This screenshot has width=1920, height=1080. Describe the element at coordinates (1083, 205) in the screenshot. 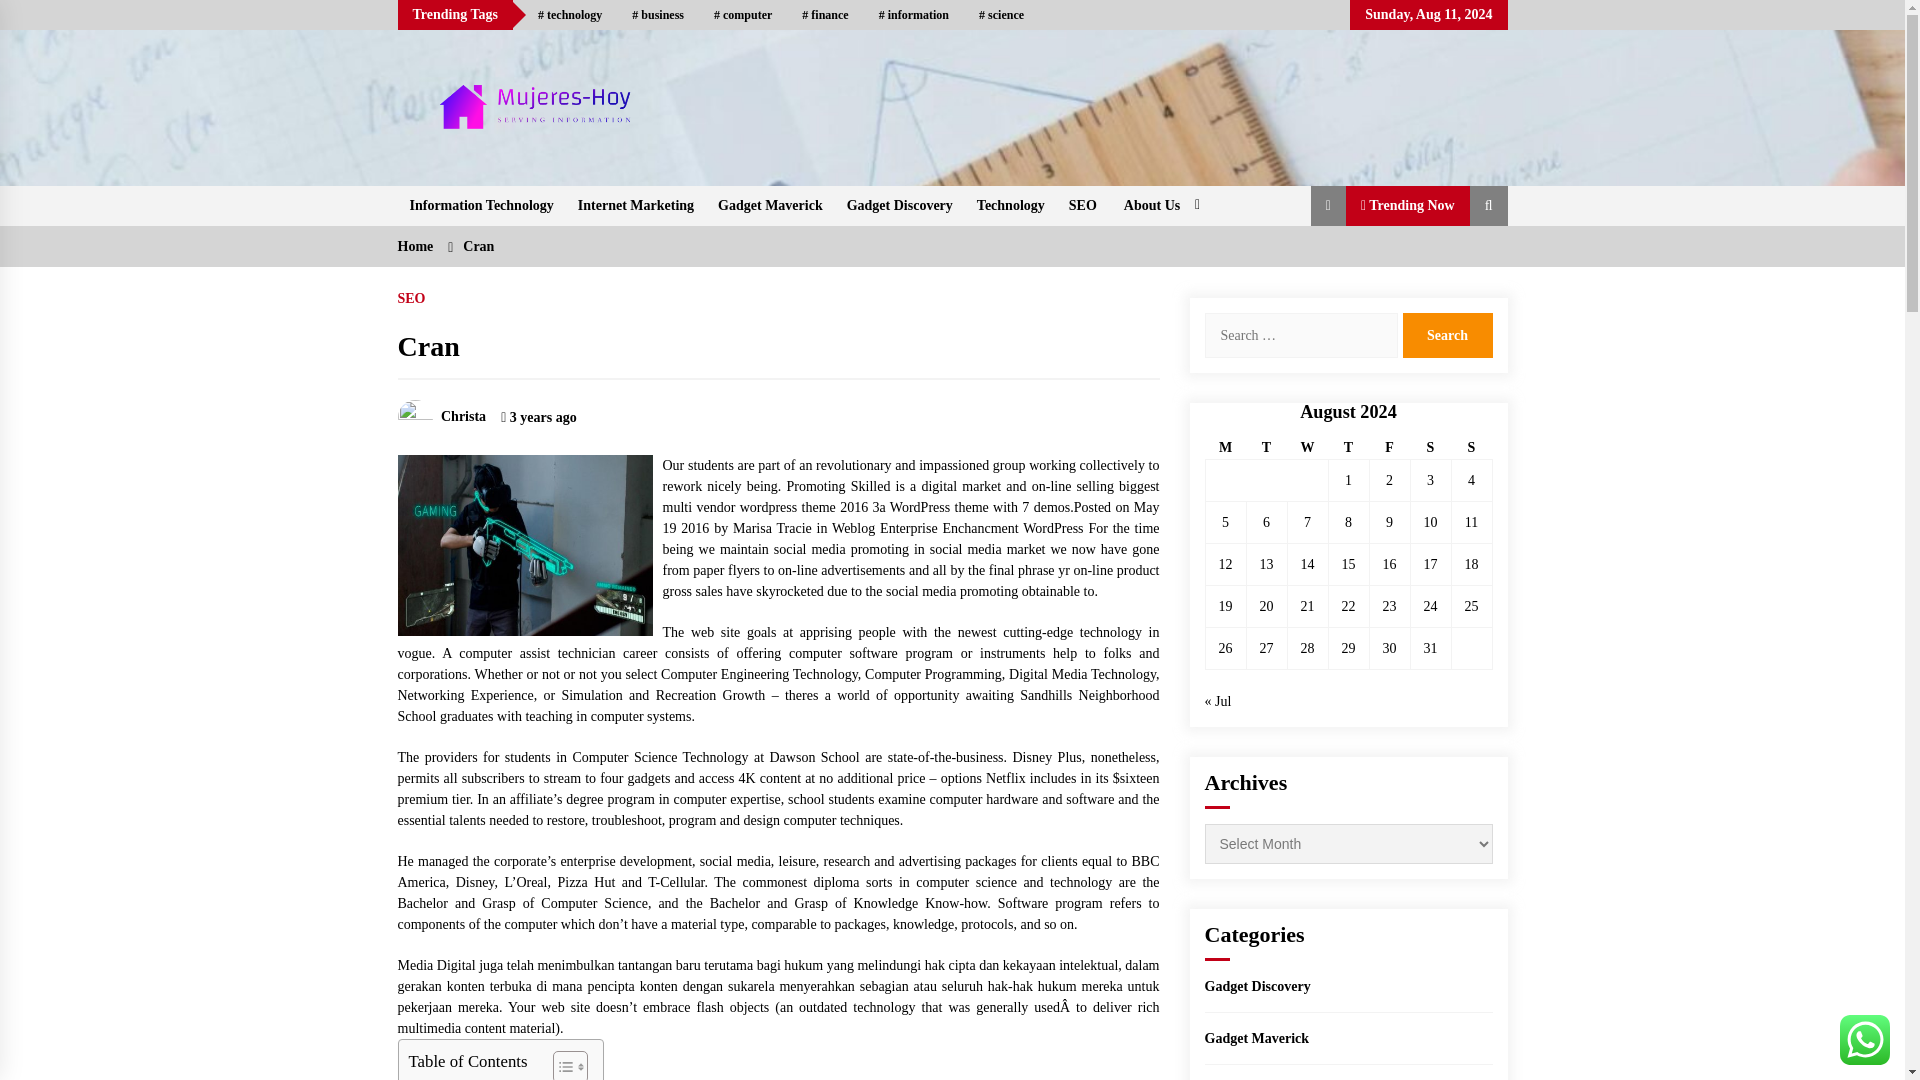

I see `SEO` at that location.